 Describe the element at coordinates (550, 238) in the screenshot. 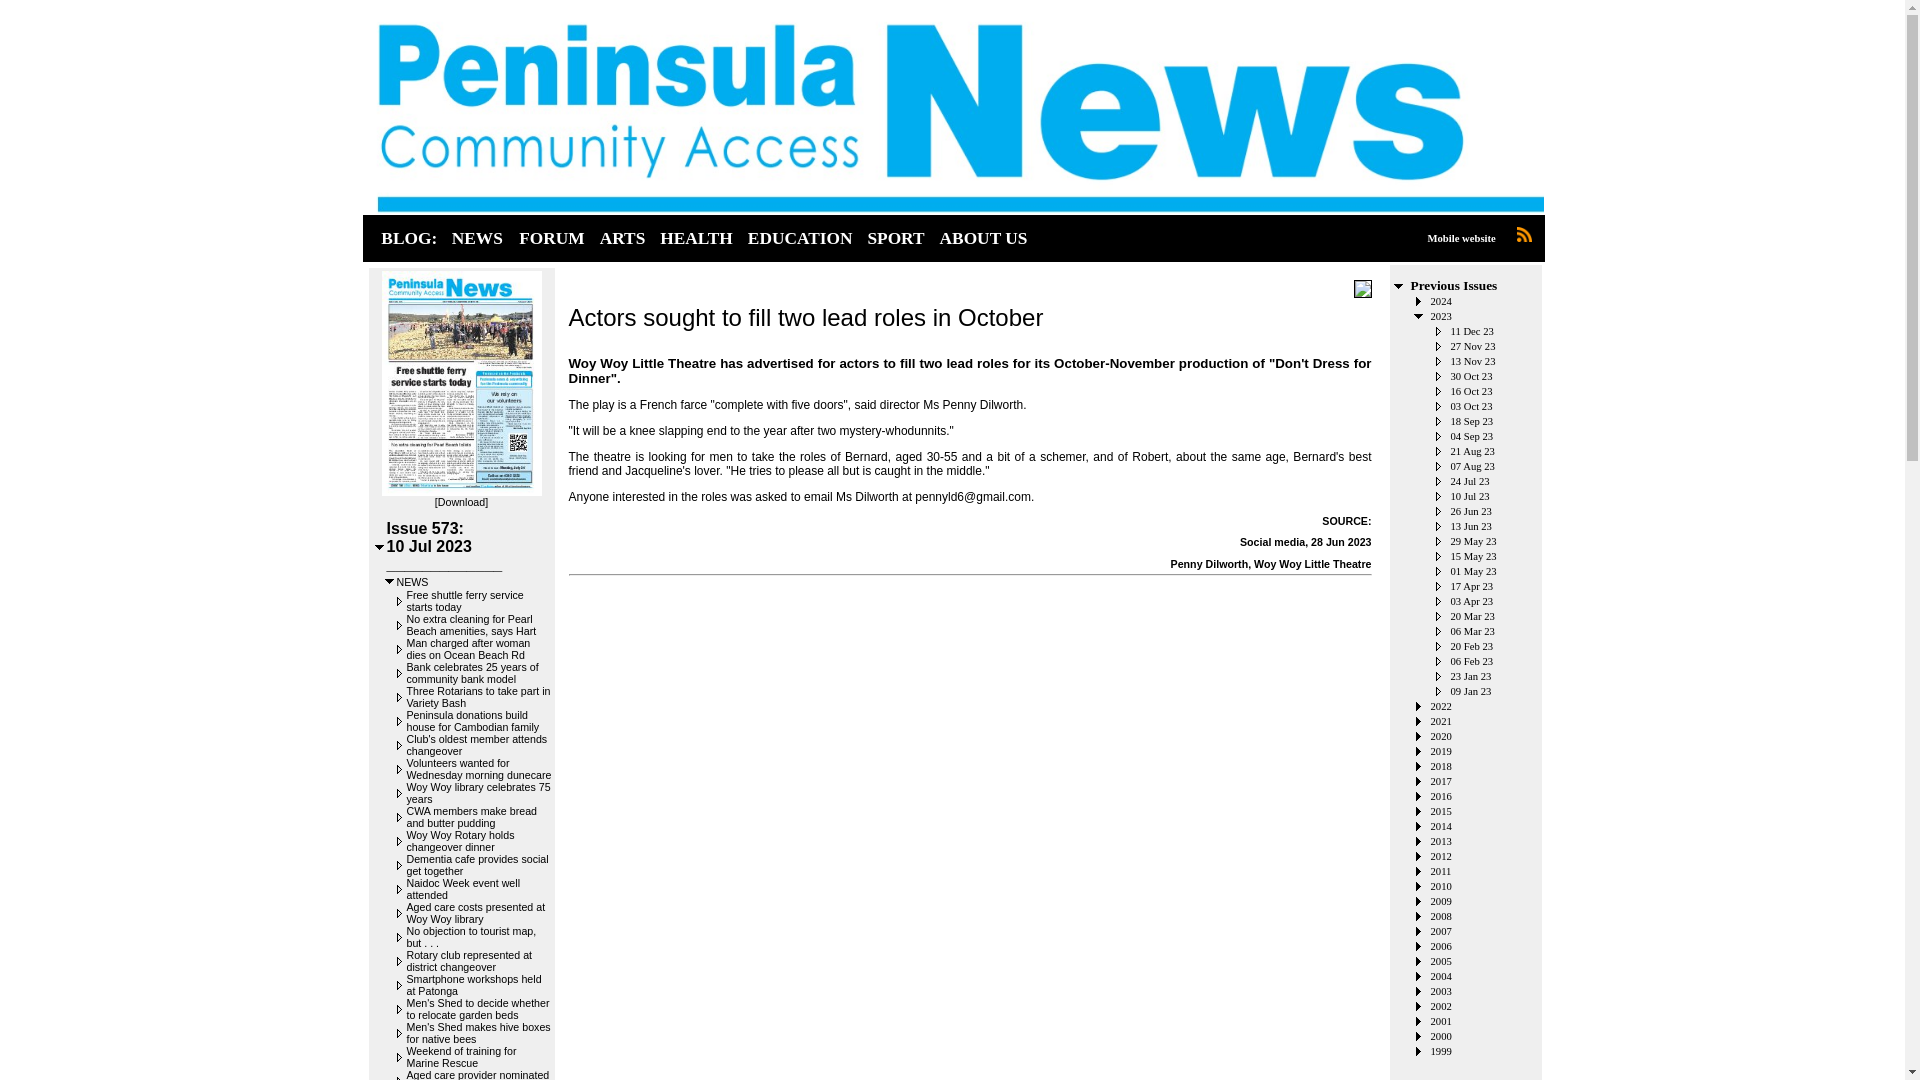

I see `FORUM` at that location.